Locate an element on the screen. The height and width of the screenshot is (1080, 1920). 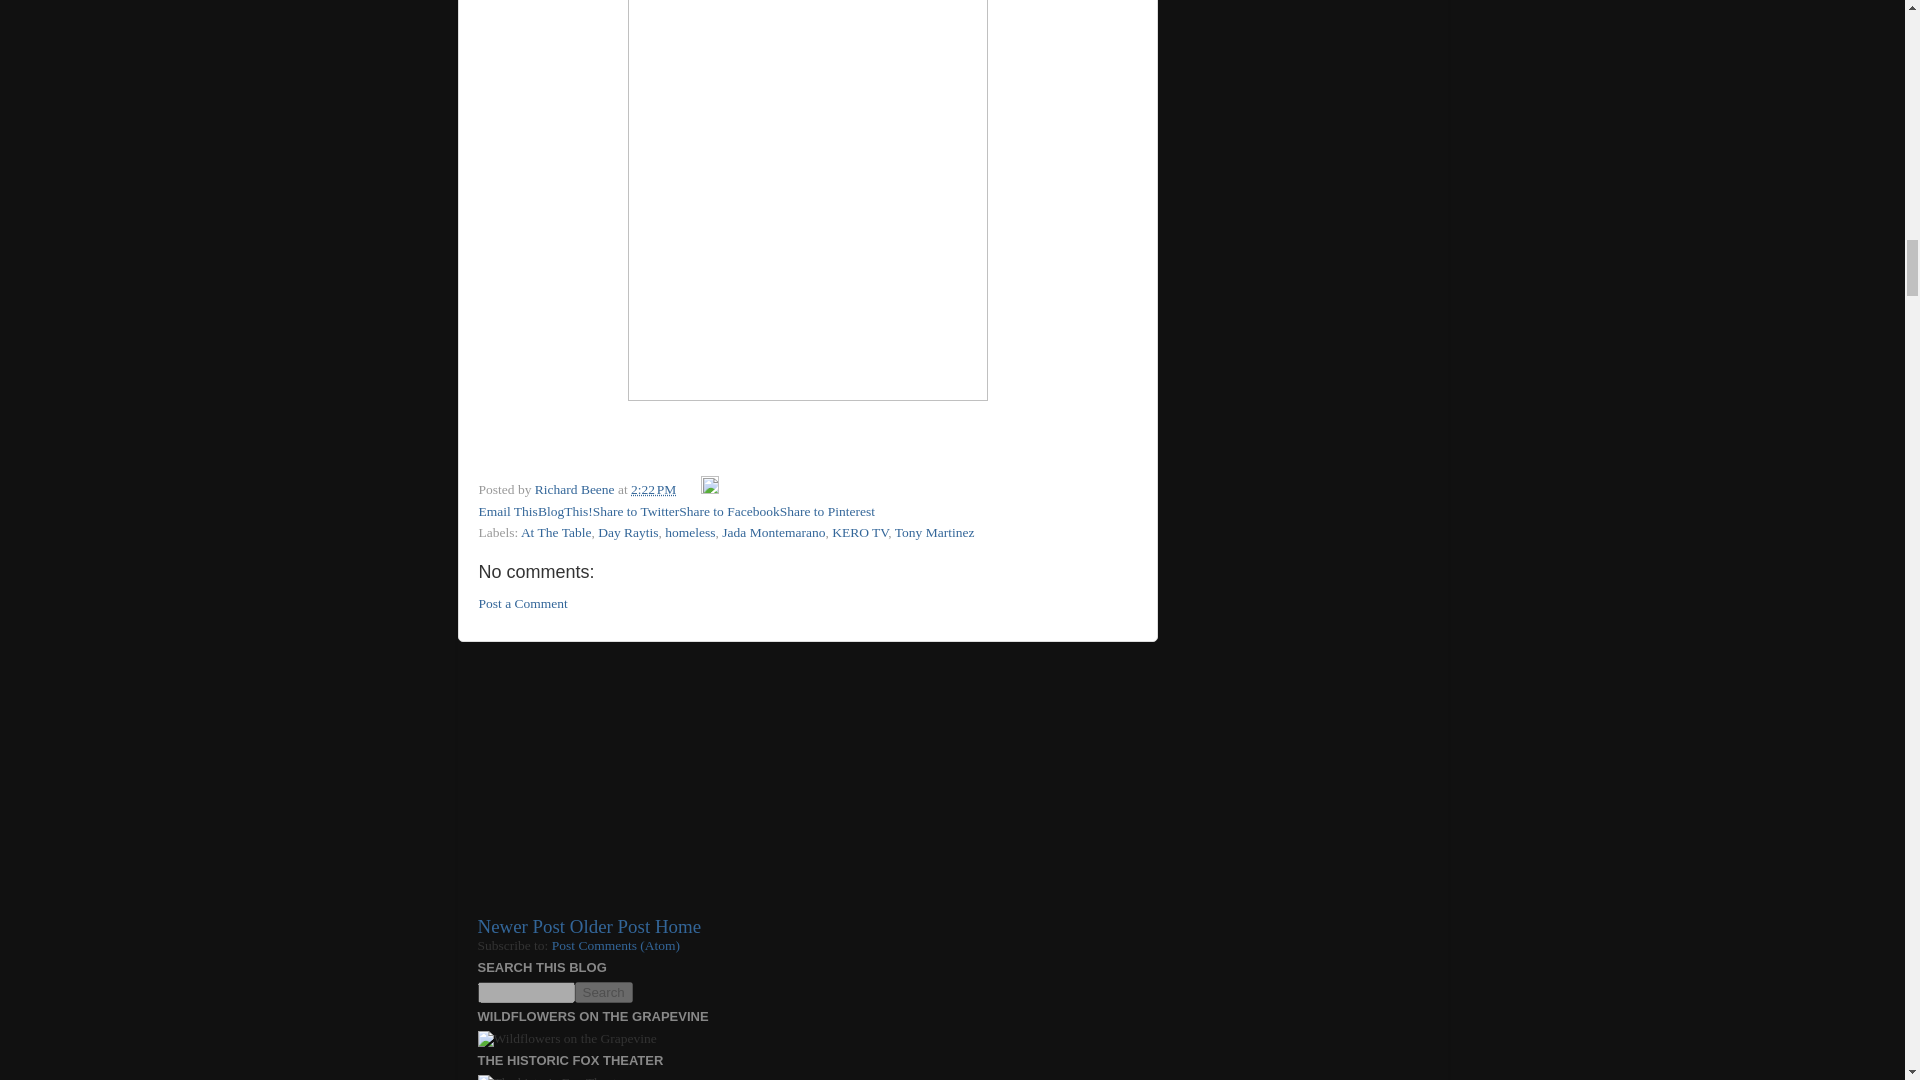
Tony Martinez is located at coordinates (934, 532).